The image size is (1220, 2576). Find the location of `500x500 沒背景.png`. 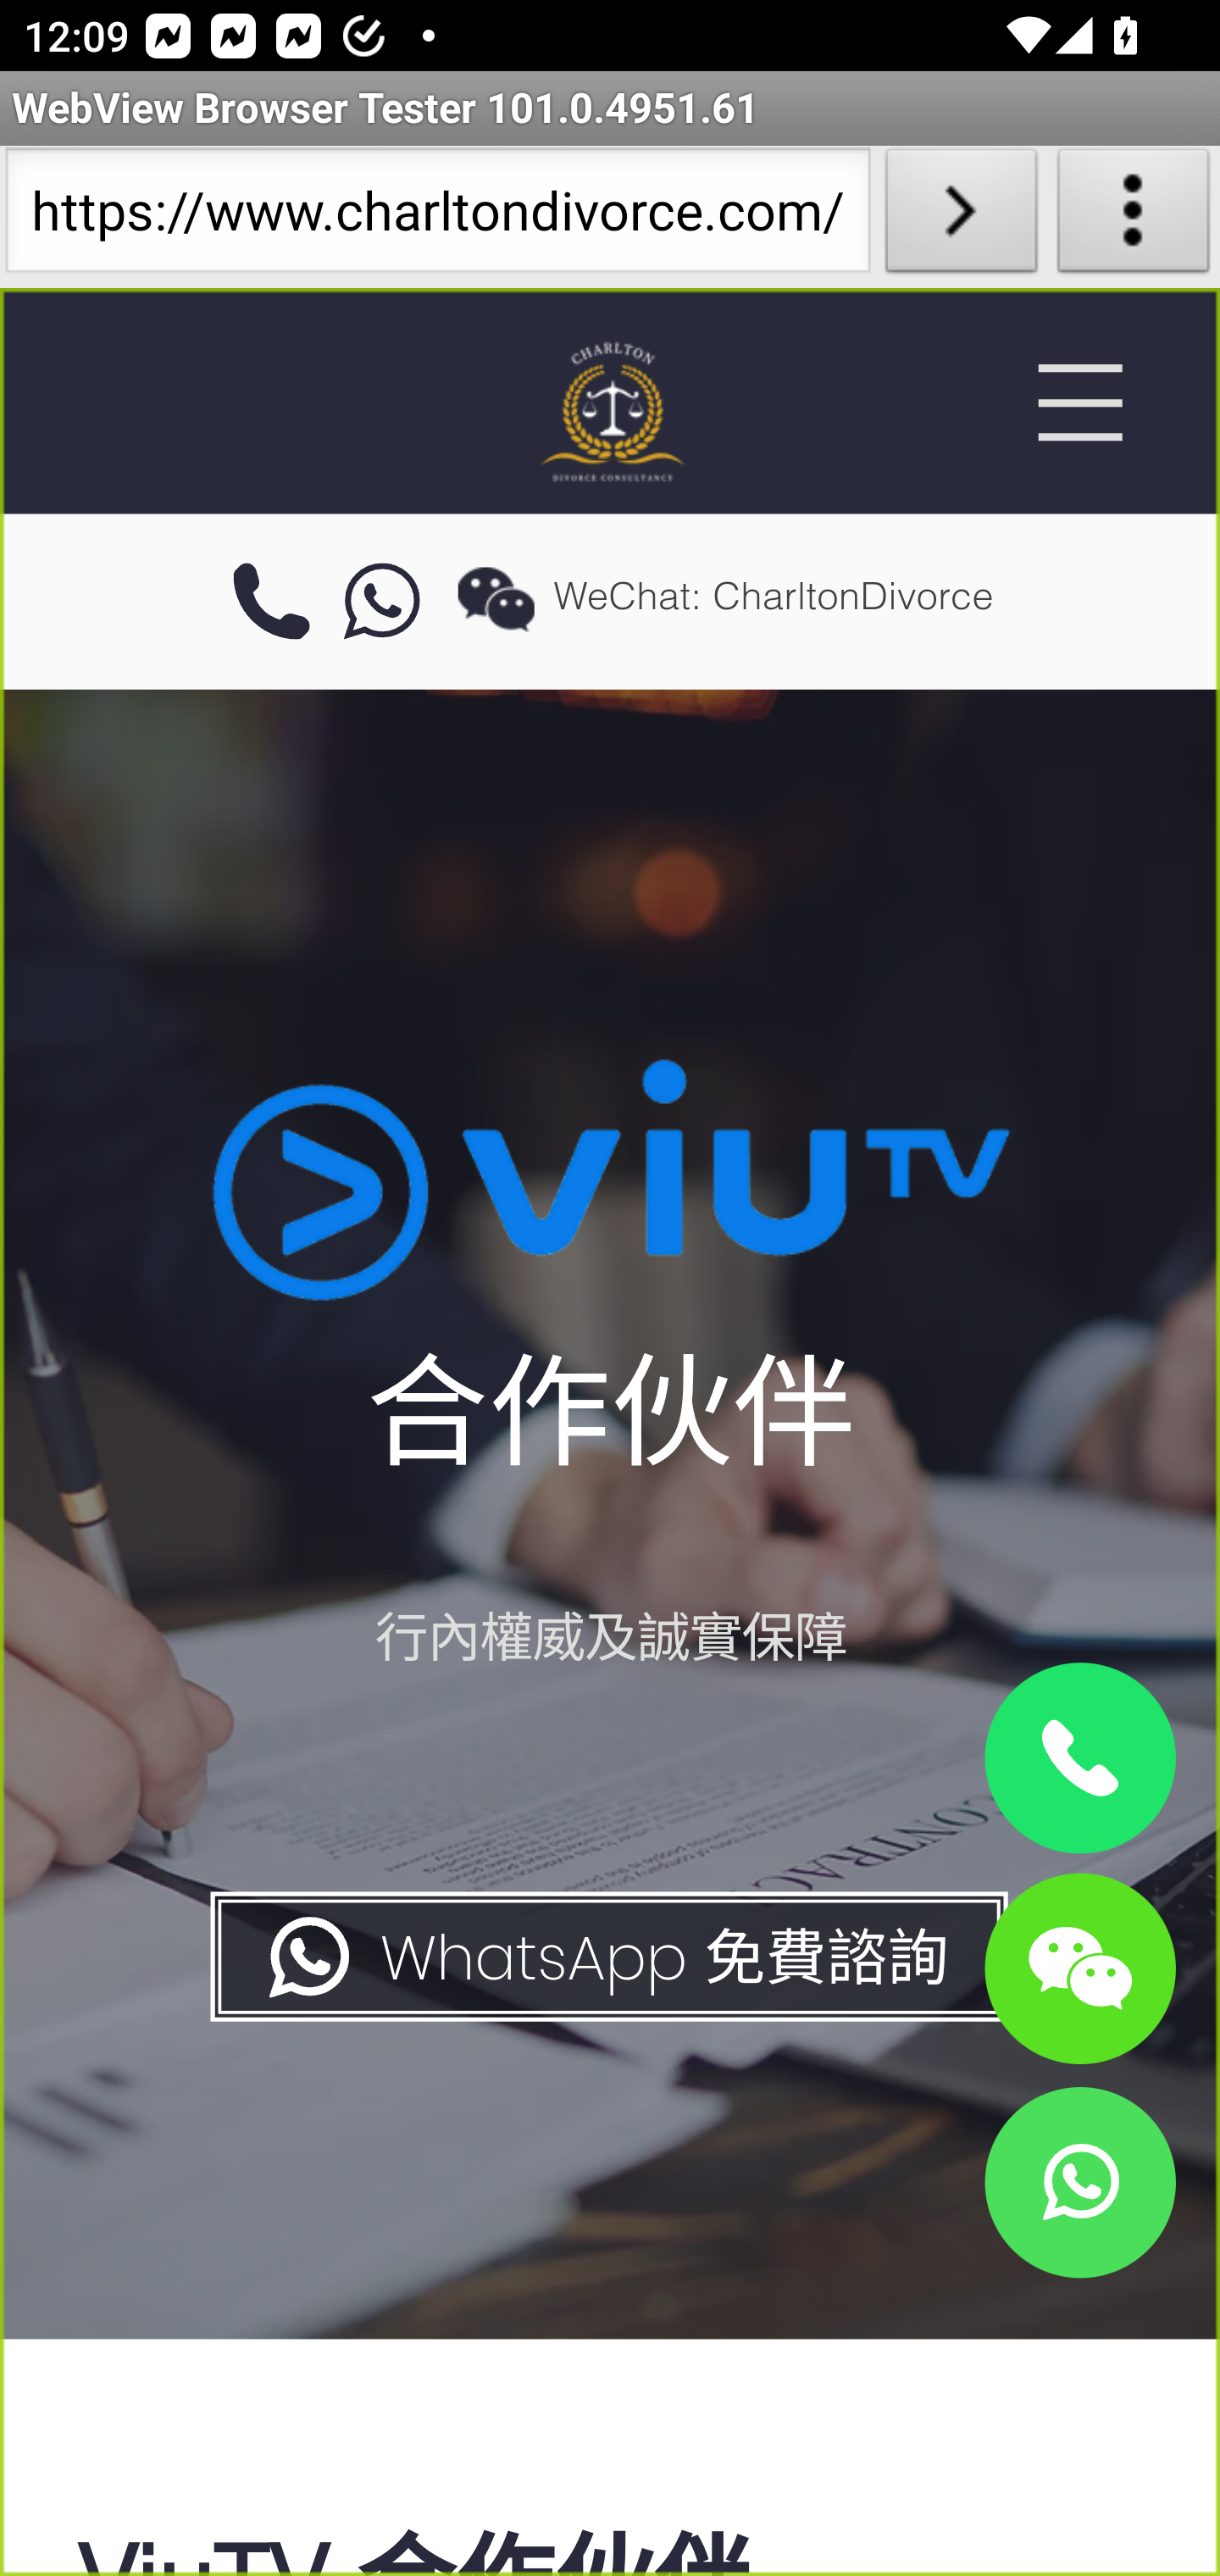

500x500 沒背景.png is located at coordinates (610, 410).